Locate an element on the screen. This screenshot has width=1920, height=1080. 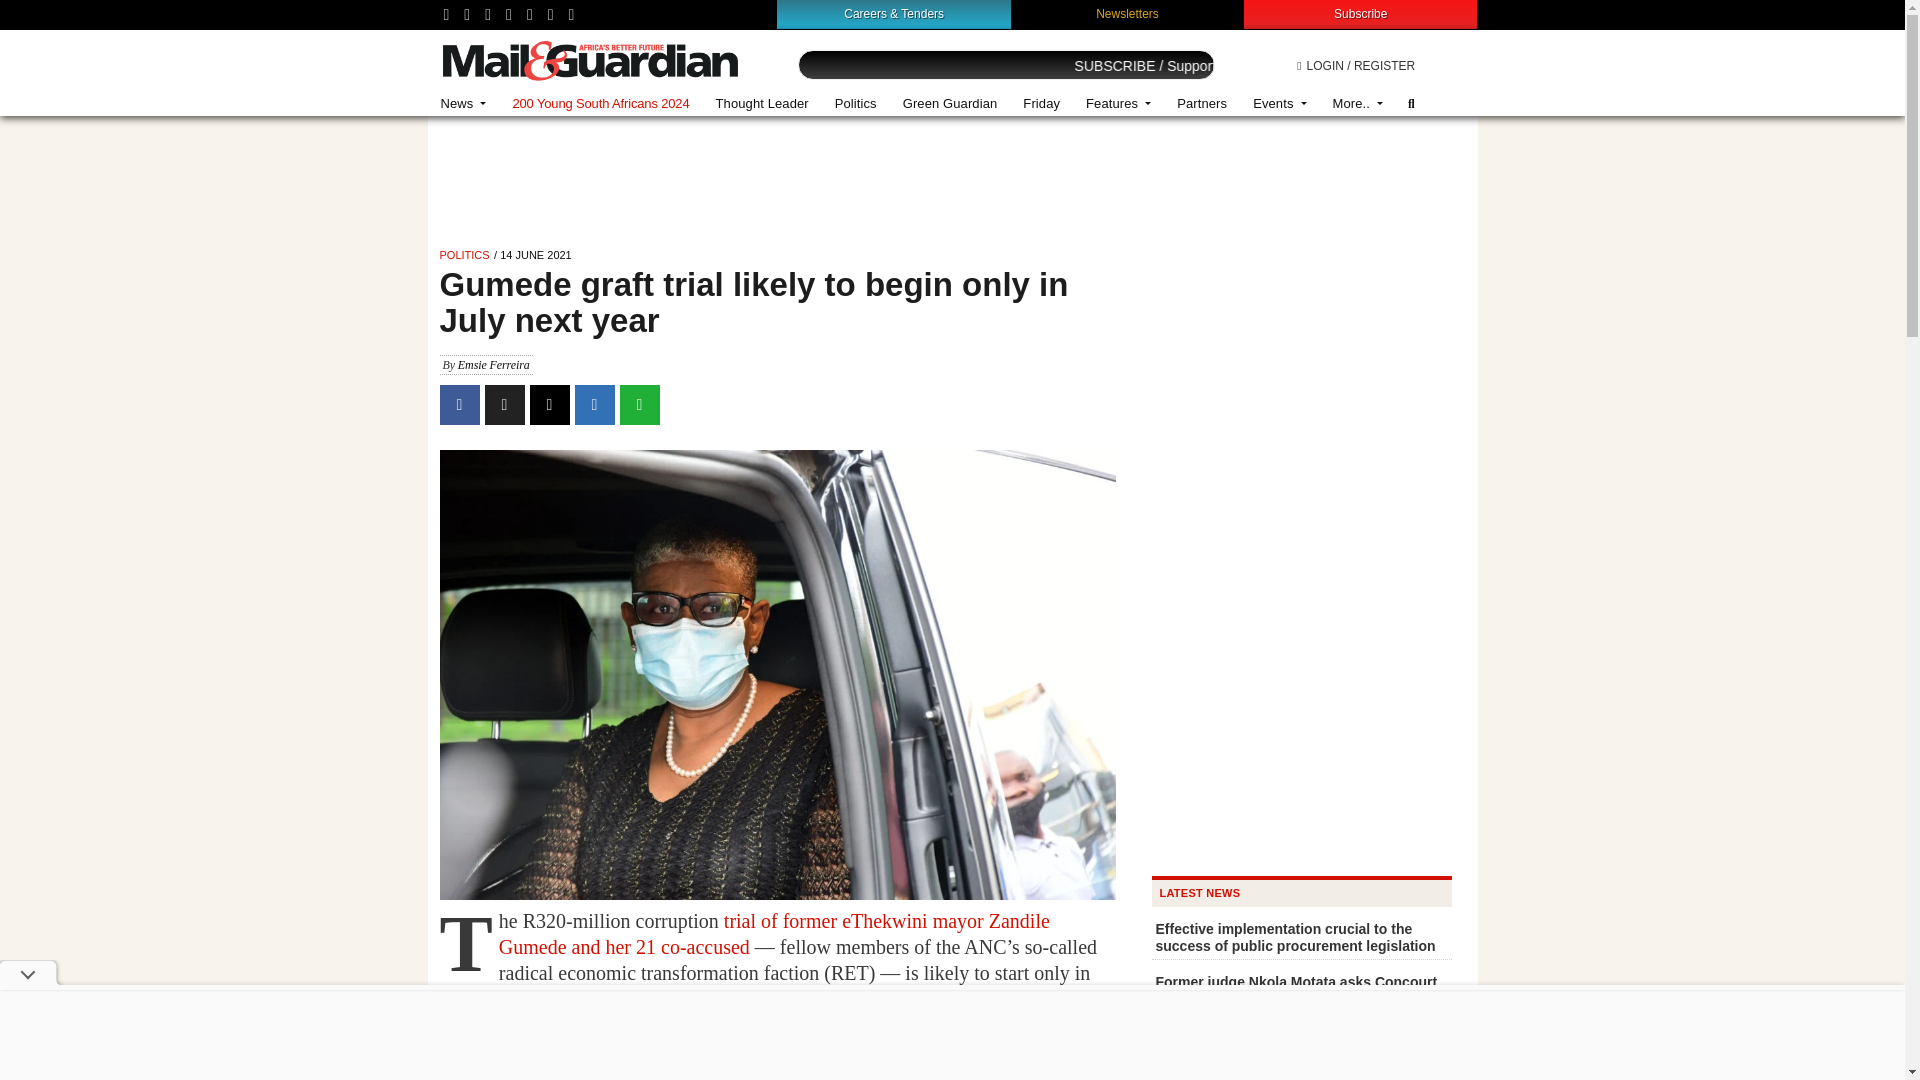
Thought Leader is located at coordinates (762, 104).